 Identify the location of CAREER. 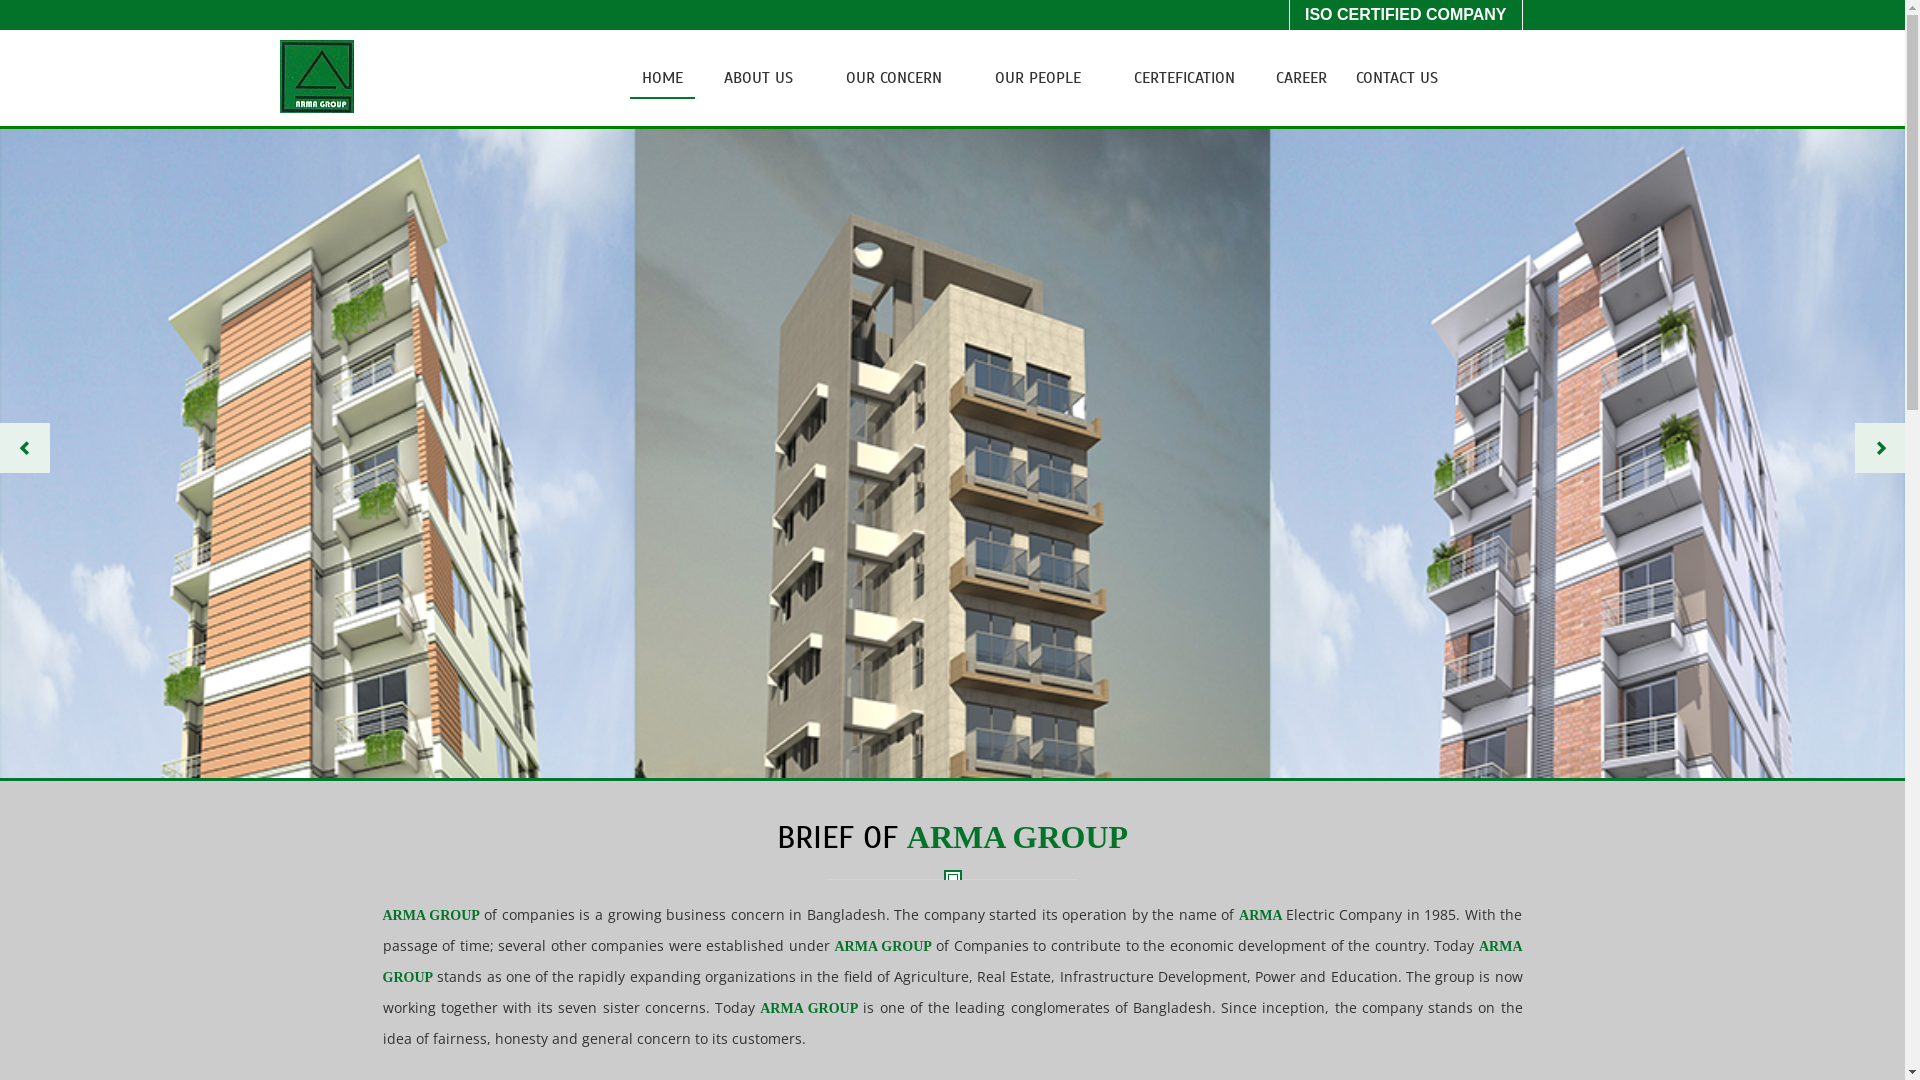
(1302, 78).